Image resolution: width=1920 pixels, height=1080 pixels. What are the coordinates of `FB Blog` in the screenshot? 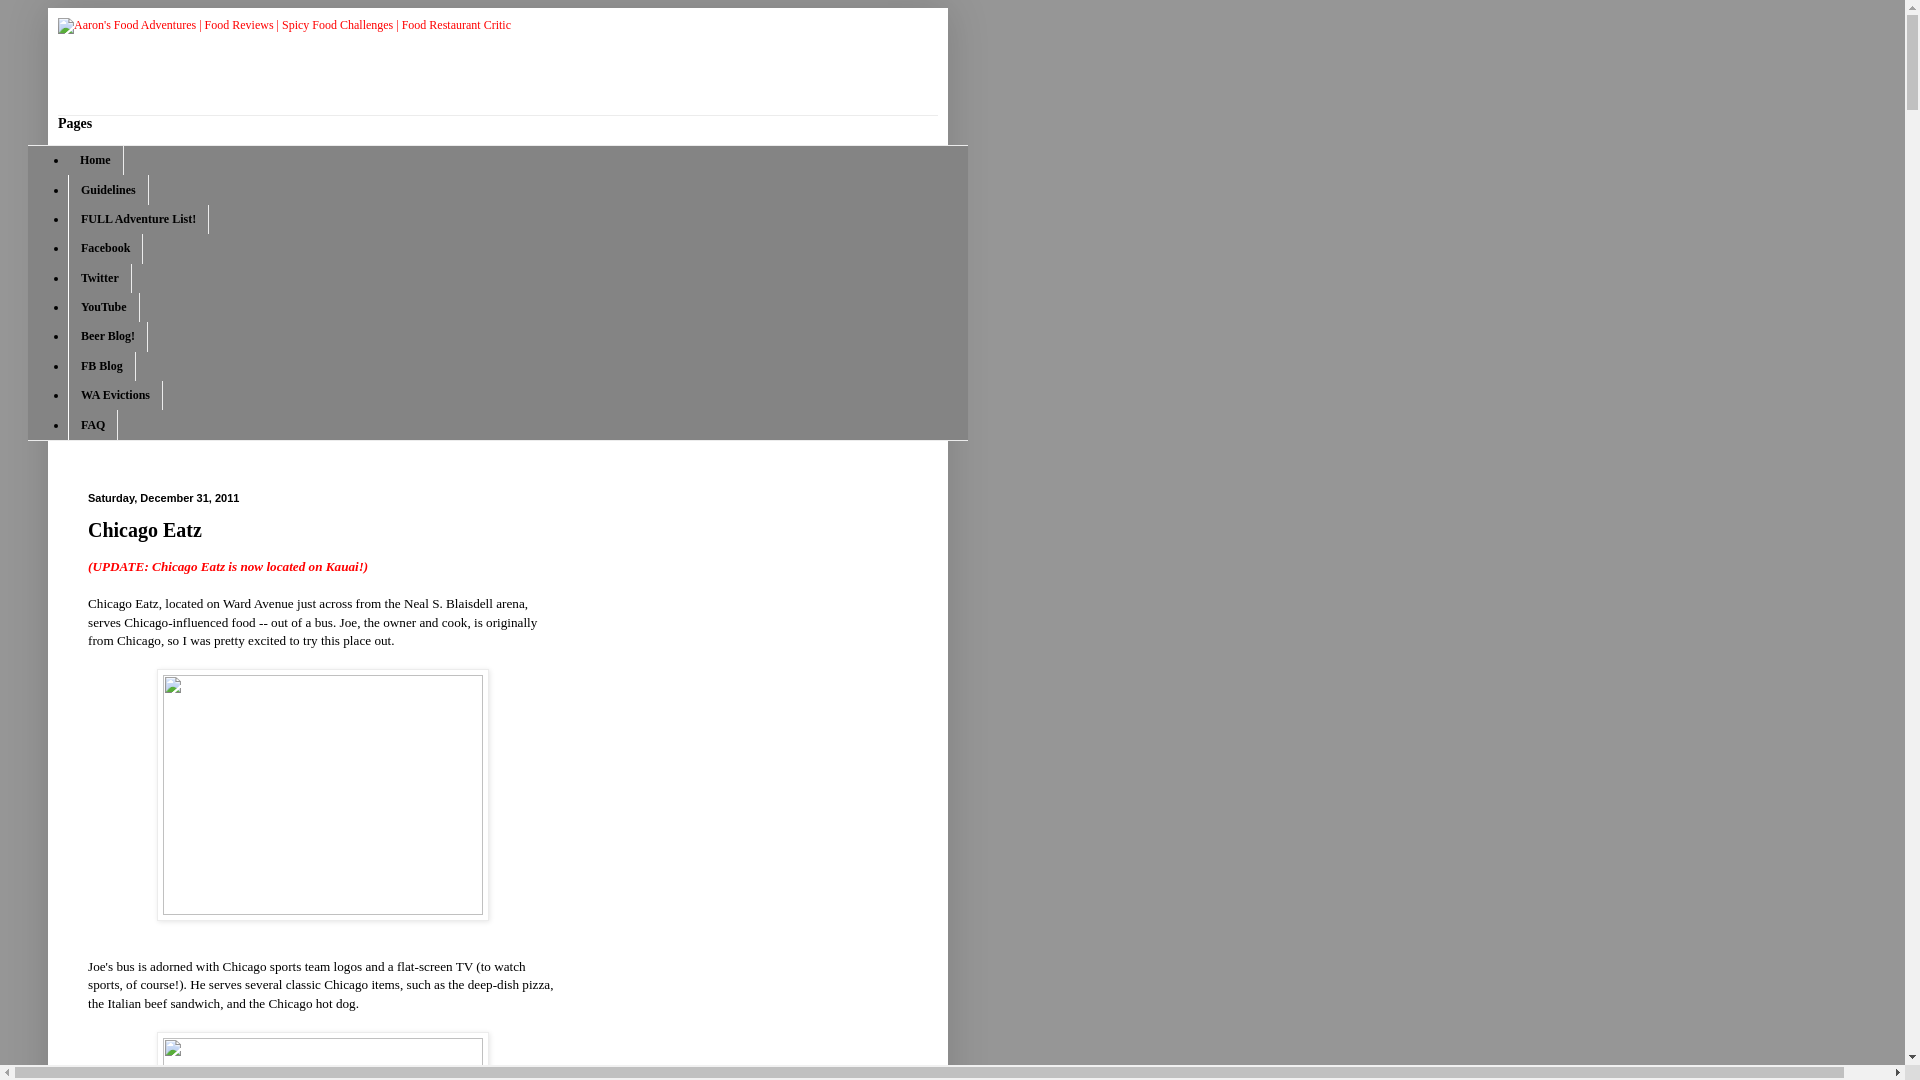 It's located at (102, 366).